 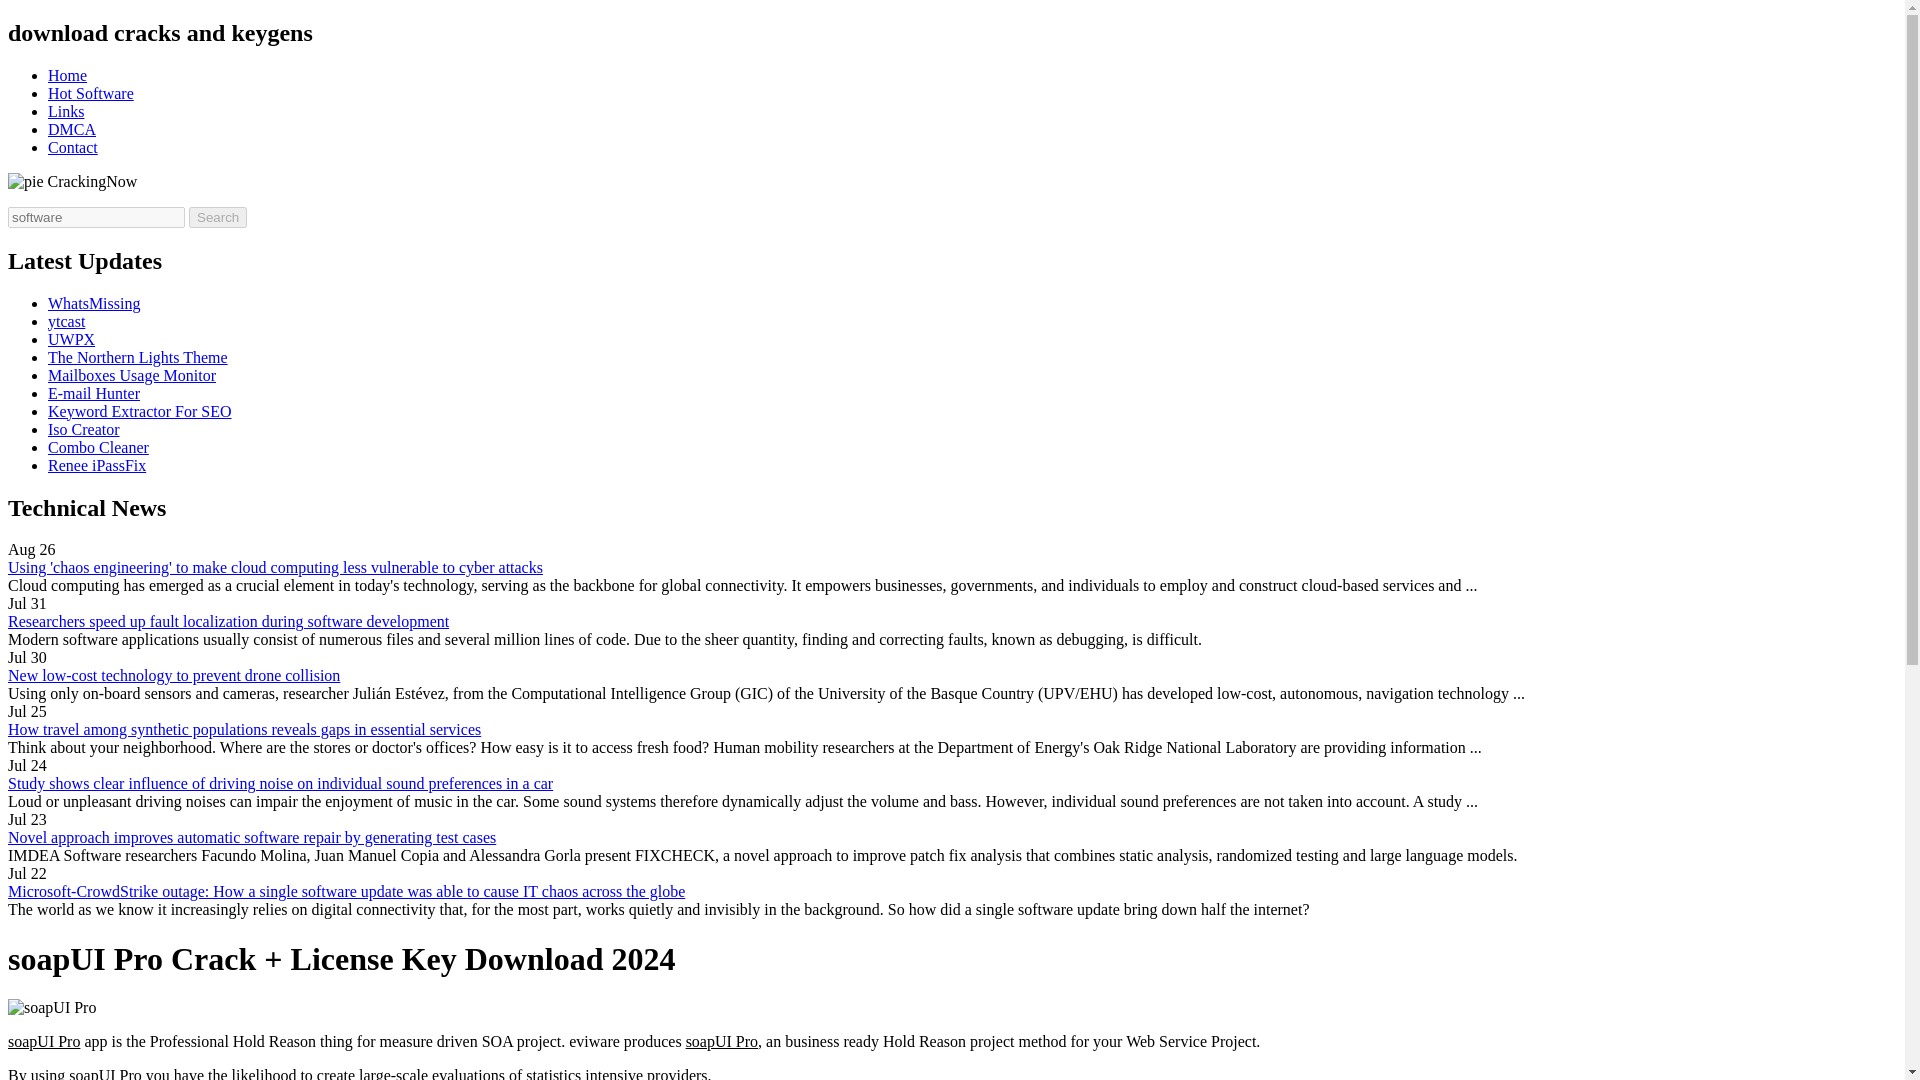 I want to click on DMCA, so click(x=72, y=129).